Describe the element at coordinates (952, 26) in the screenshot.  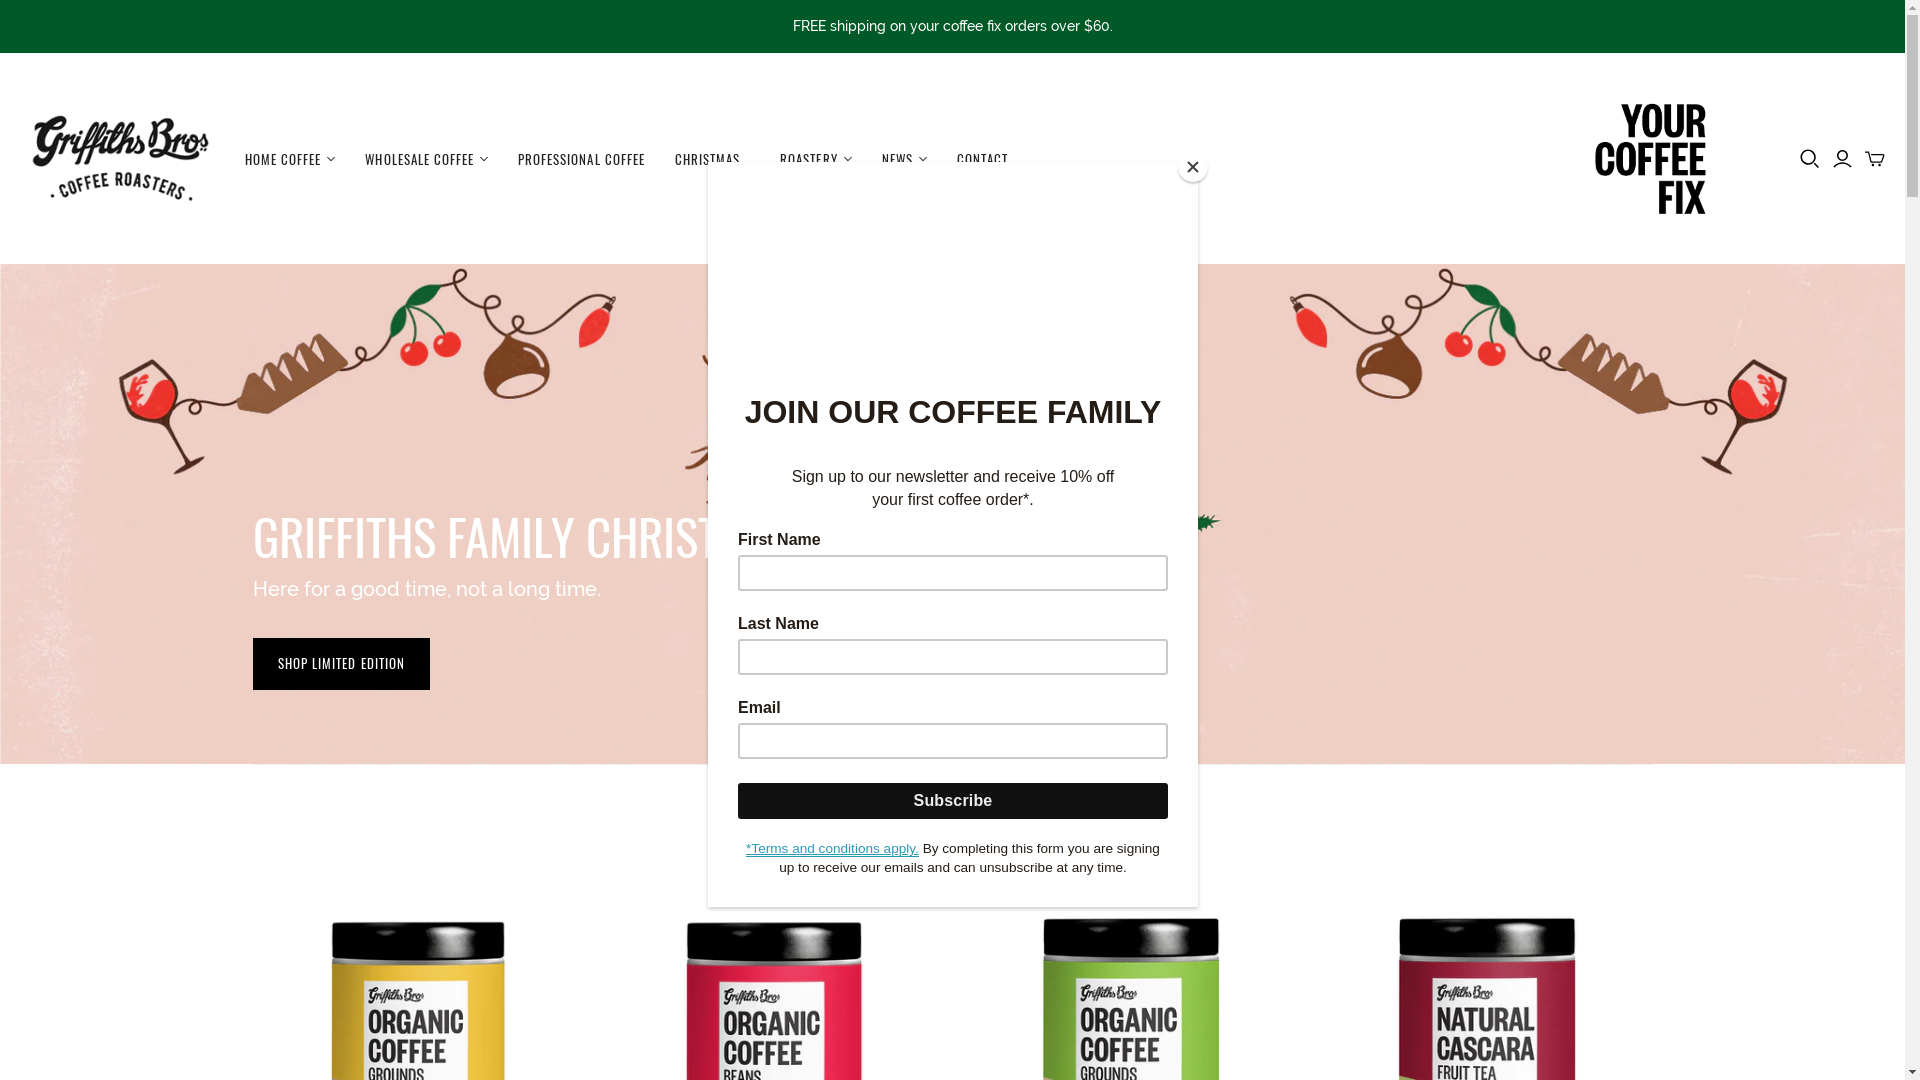
I see `FREE shipping on your coffee fix orders over $60.` at that location.